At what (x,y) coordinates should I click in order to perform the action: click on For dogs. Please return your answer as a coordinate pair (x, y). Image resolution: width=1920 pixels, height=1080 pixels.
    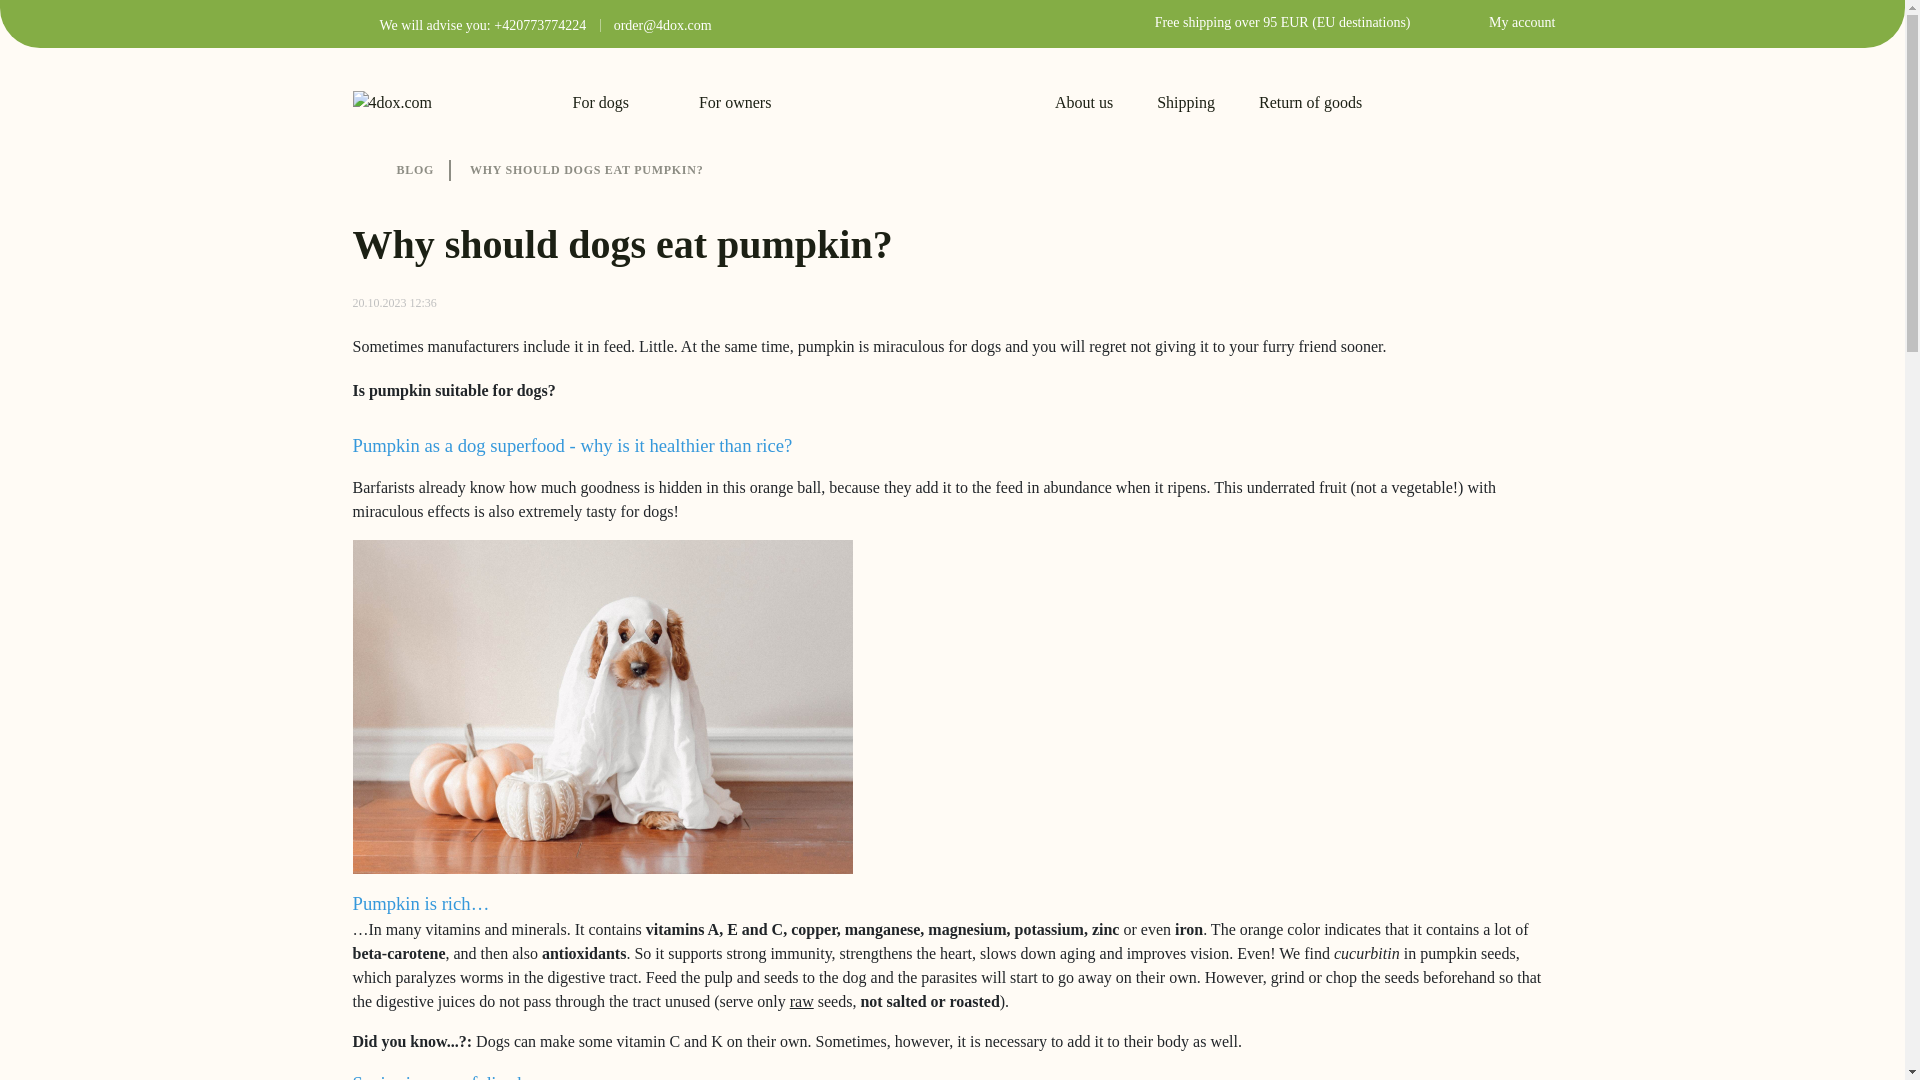
    Looking at the image, I should click on (613, 100).